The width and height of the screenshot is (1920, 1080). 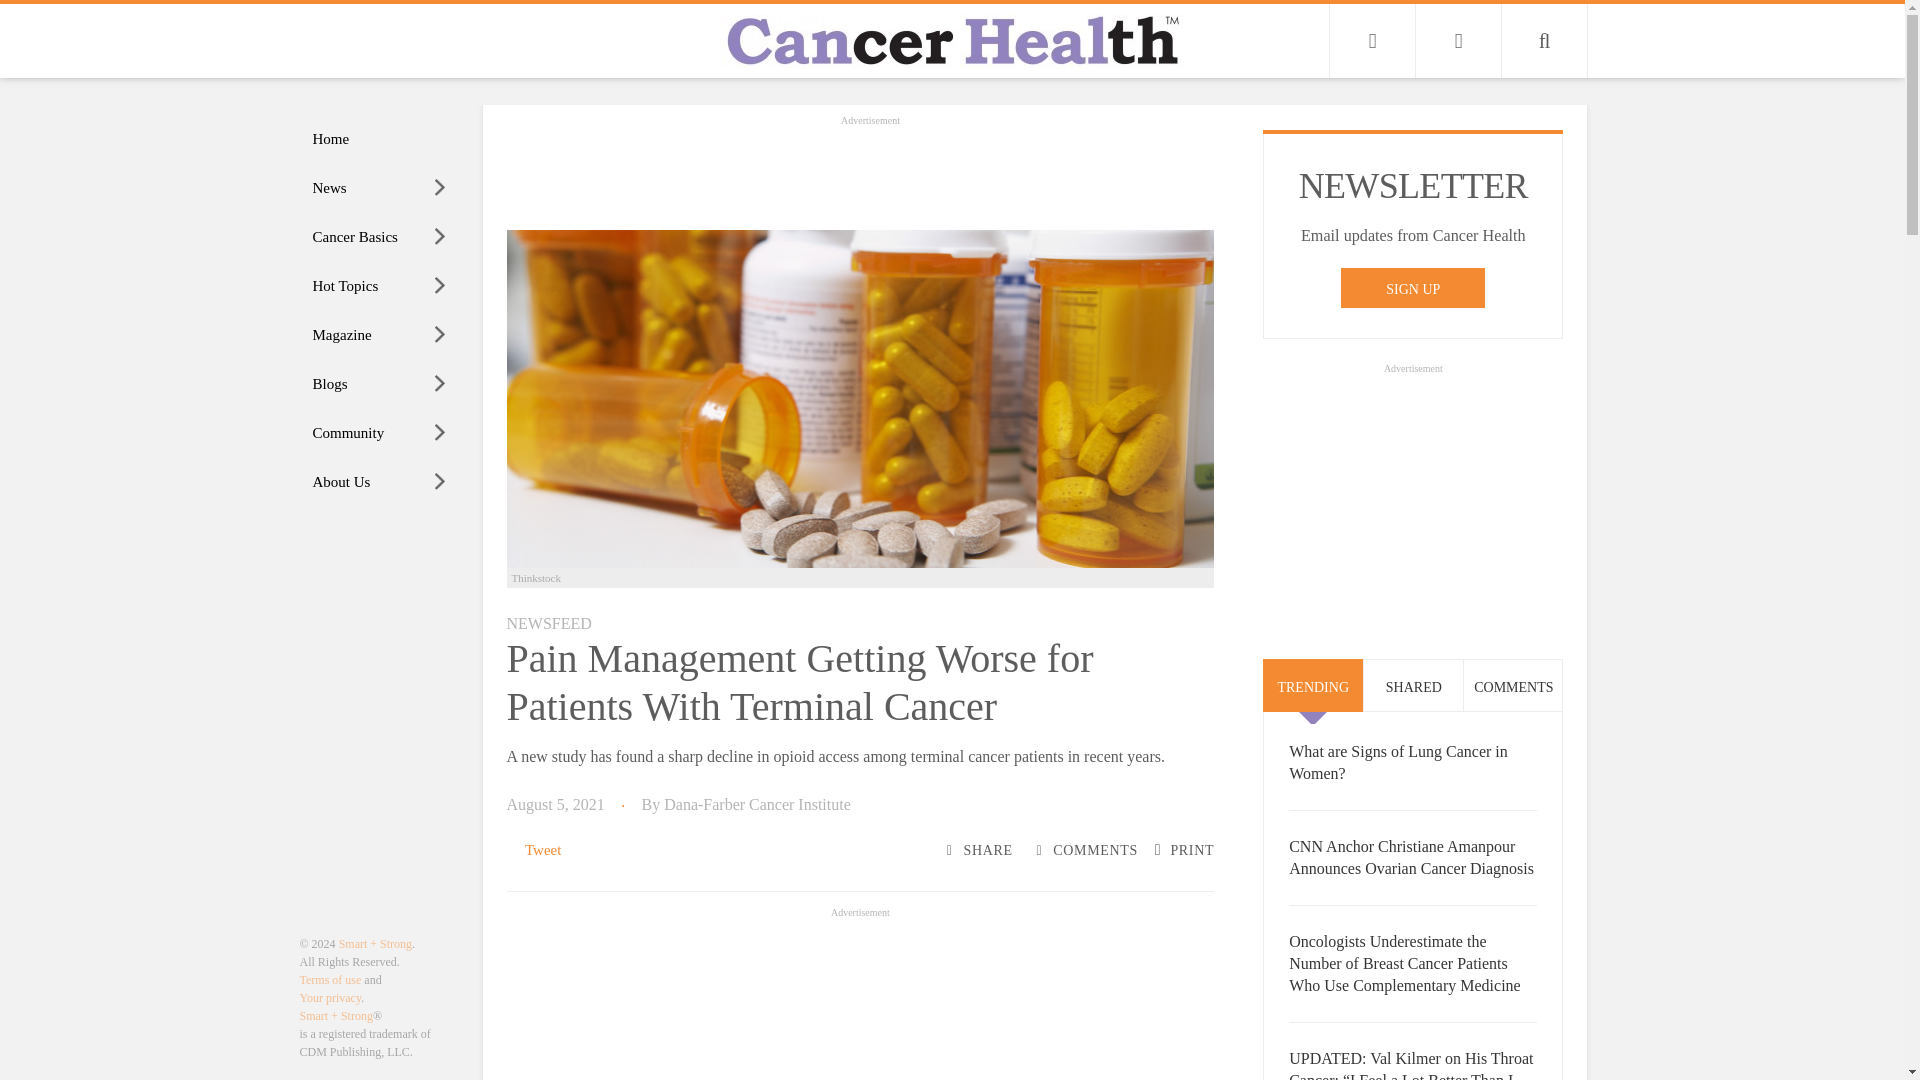 What do you see at coordinates (860, 1001) in the screenshot?
I see `3rd party ad content` at bounding box center [860, 1001].